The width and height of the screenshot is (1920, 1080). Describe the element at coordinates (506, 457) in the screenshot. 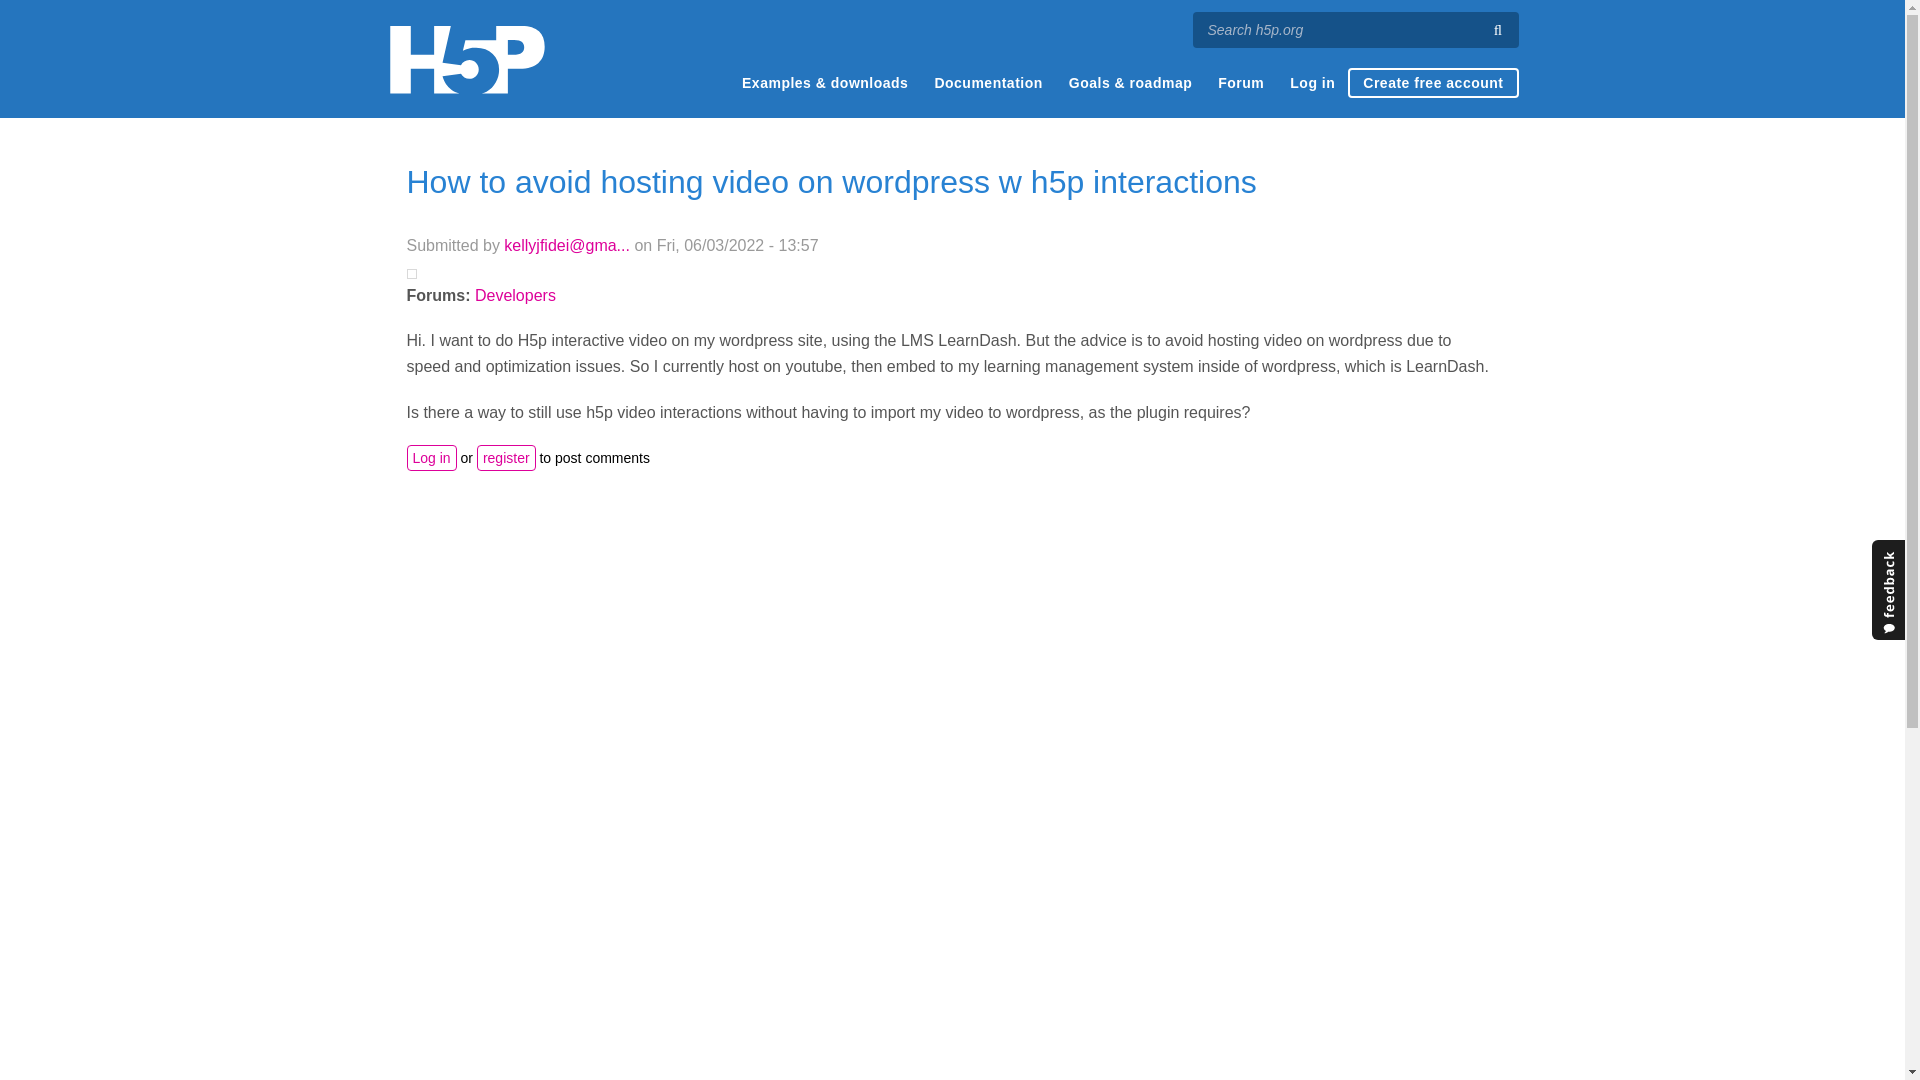

I see `register` at that location.